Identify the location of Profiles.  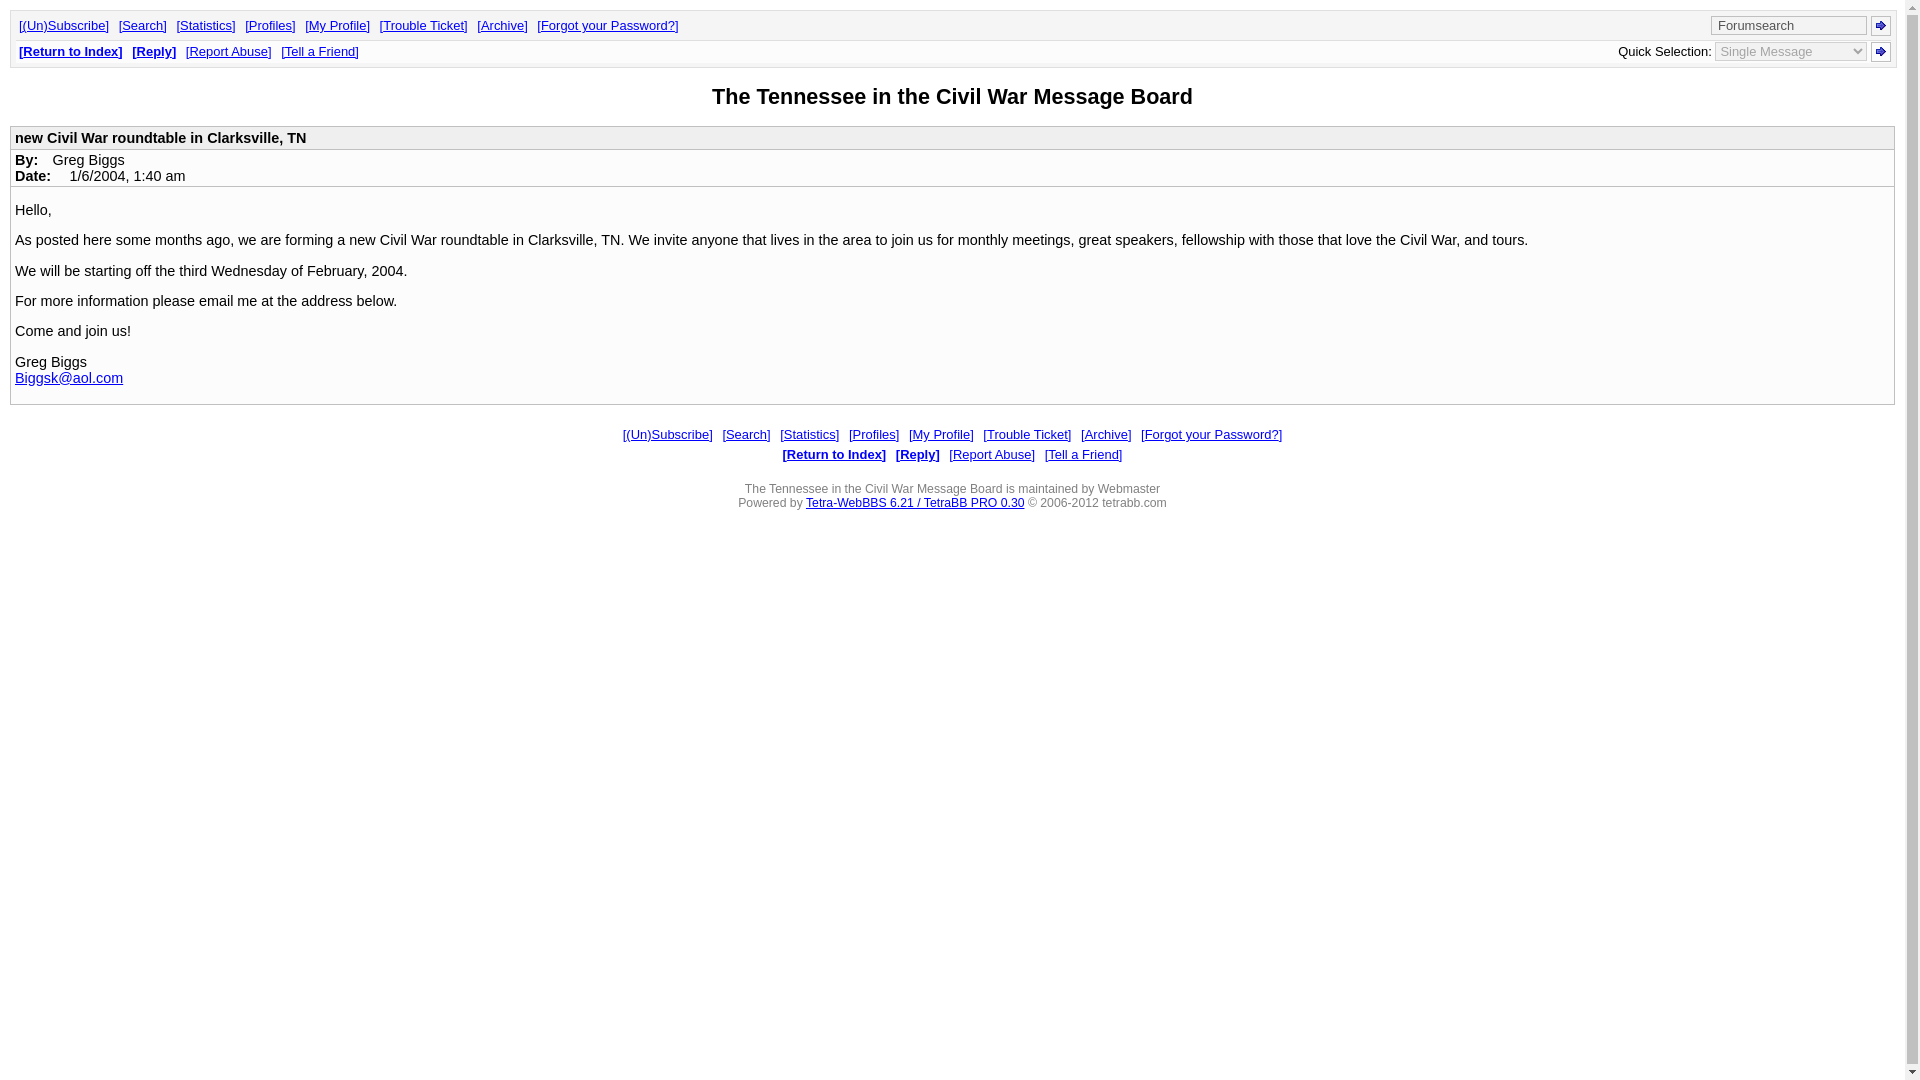
(873, 434).